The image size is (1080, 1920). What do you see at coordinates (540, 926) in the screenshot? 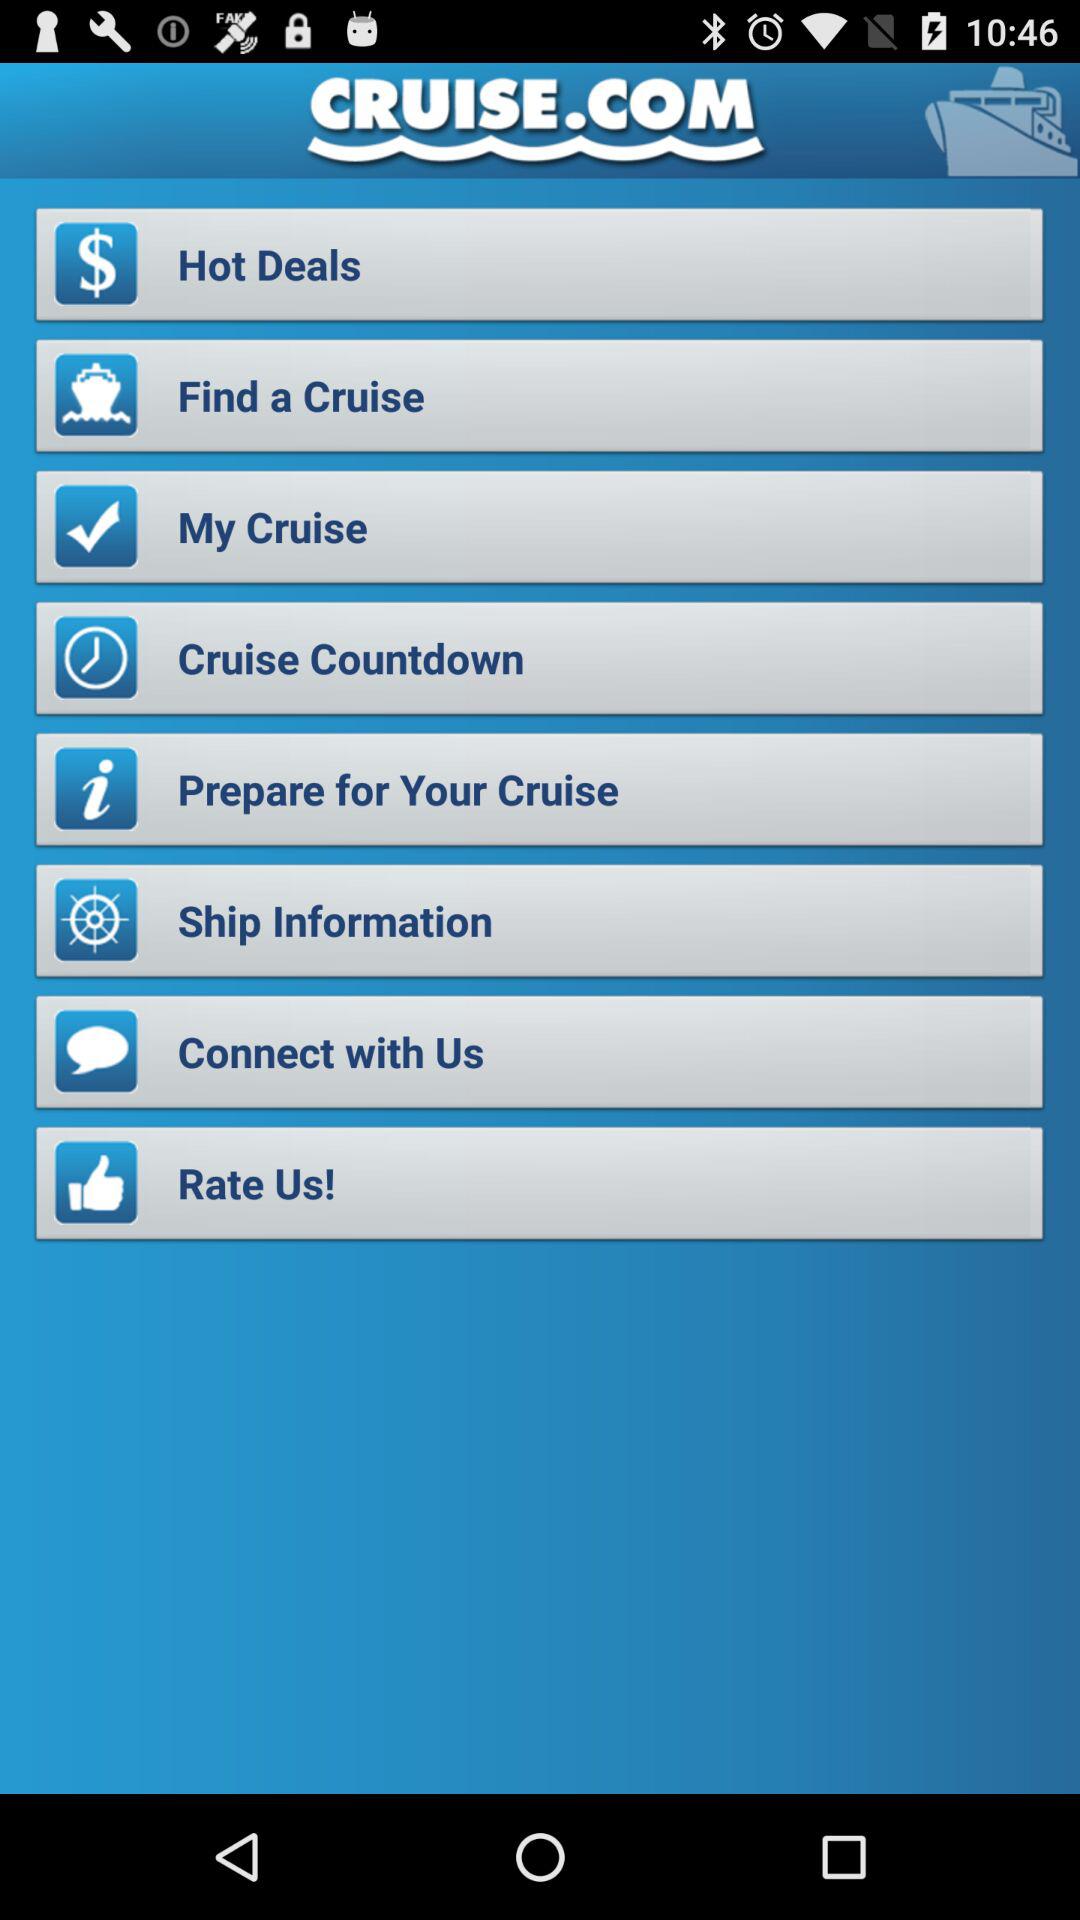
I see `turn off the item below the prepare for your button` at bounding box center [540, 926].